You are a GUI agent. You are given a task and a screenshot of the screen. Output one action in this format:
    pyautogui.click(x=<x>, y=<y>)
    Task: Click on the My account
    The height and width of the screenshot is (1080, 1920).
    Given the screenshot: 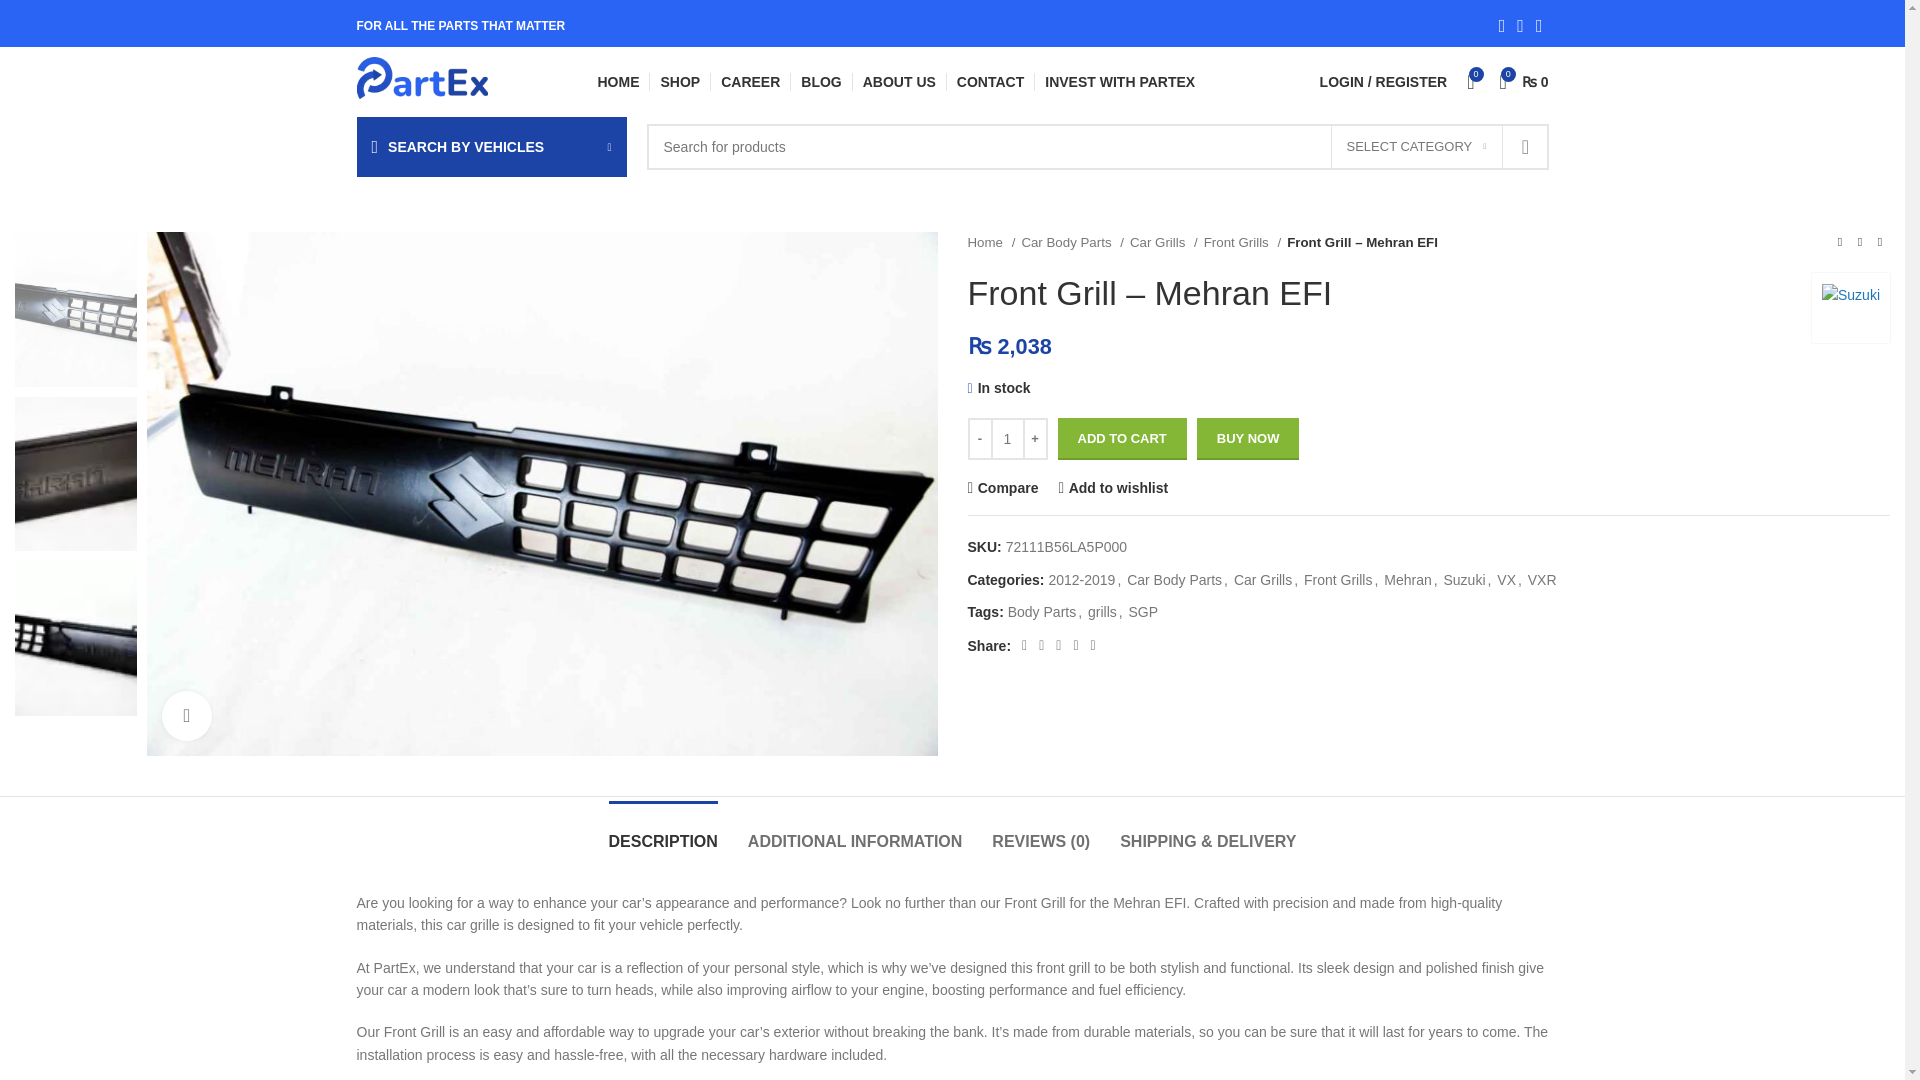 What is the action you would take?
    pyautogui.click(x=1383, y=81)
    